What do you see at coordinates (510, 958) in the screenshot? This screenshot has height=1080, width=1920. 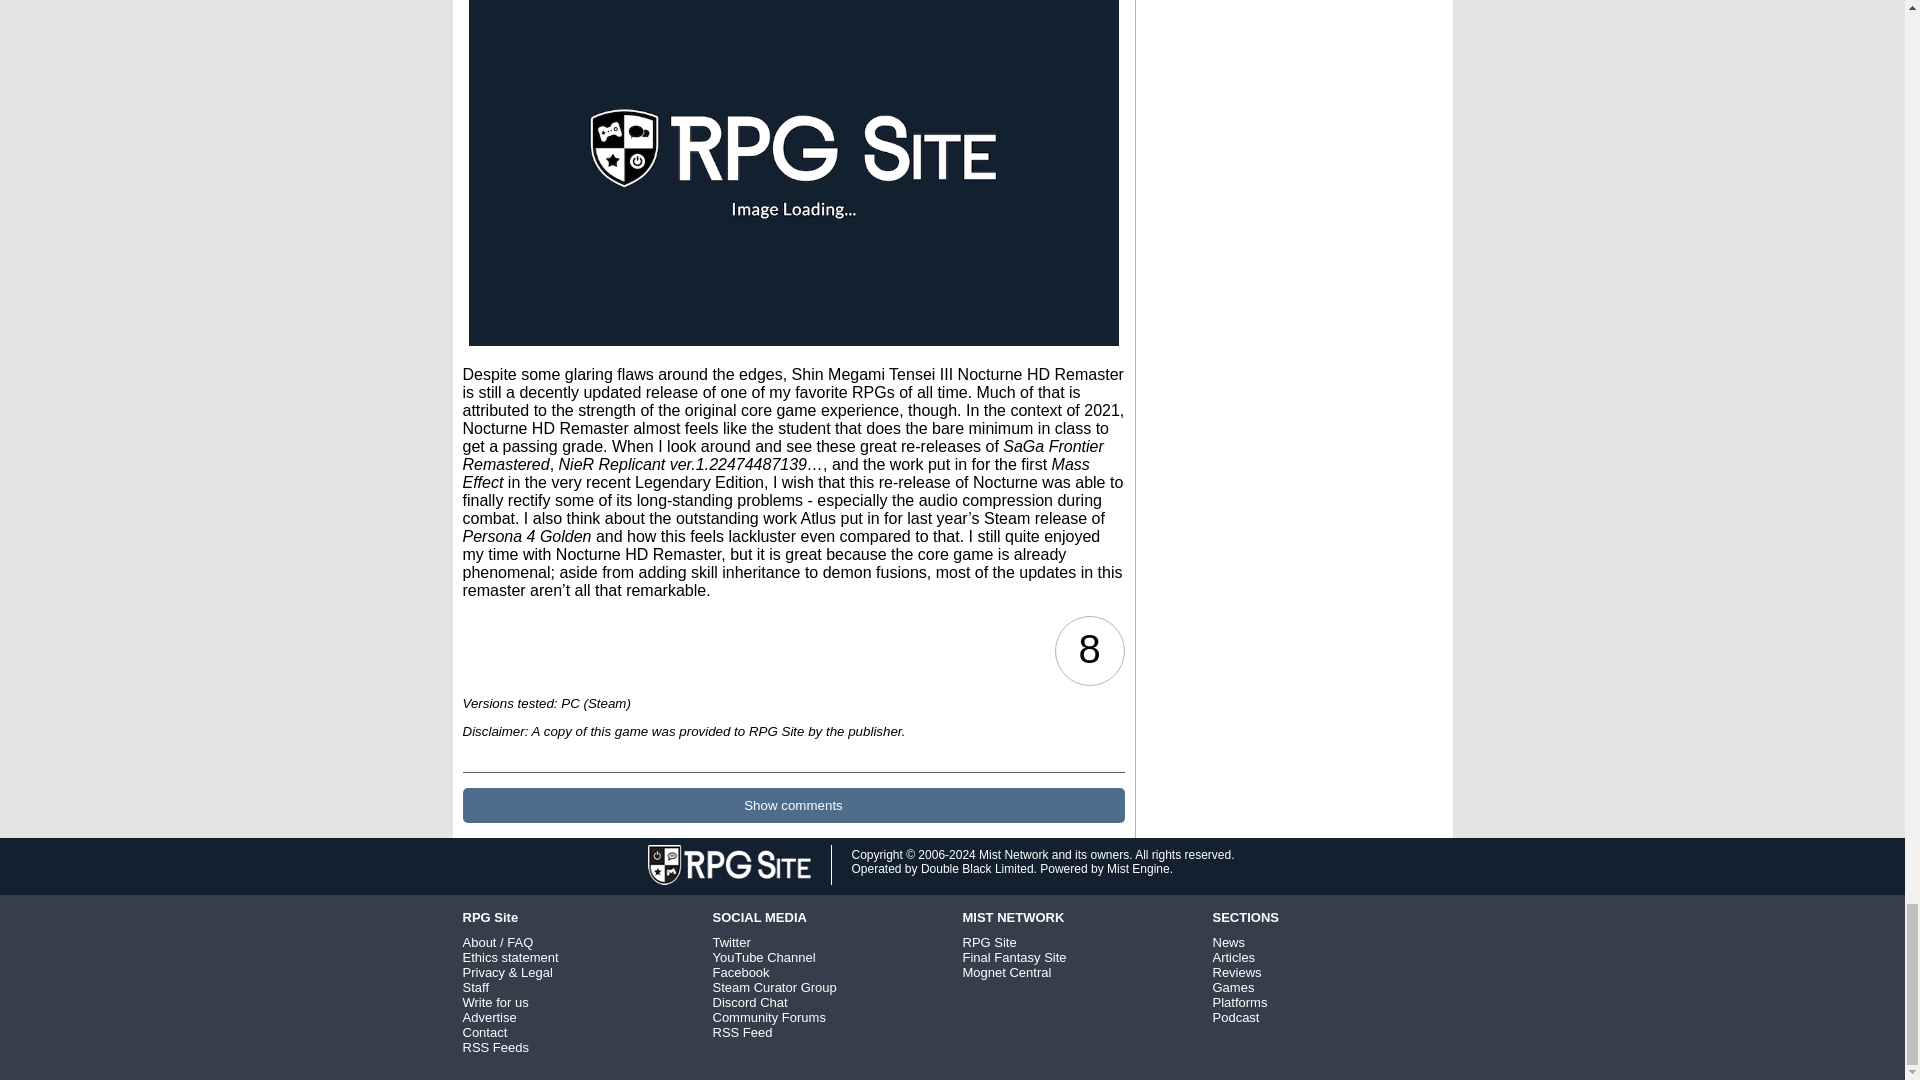 I see `Ethics statement` at bounding box center [510, 958].